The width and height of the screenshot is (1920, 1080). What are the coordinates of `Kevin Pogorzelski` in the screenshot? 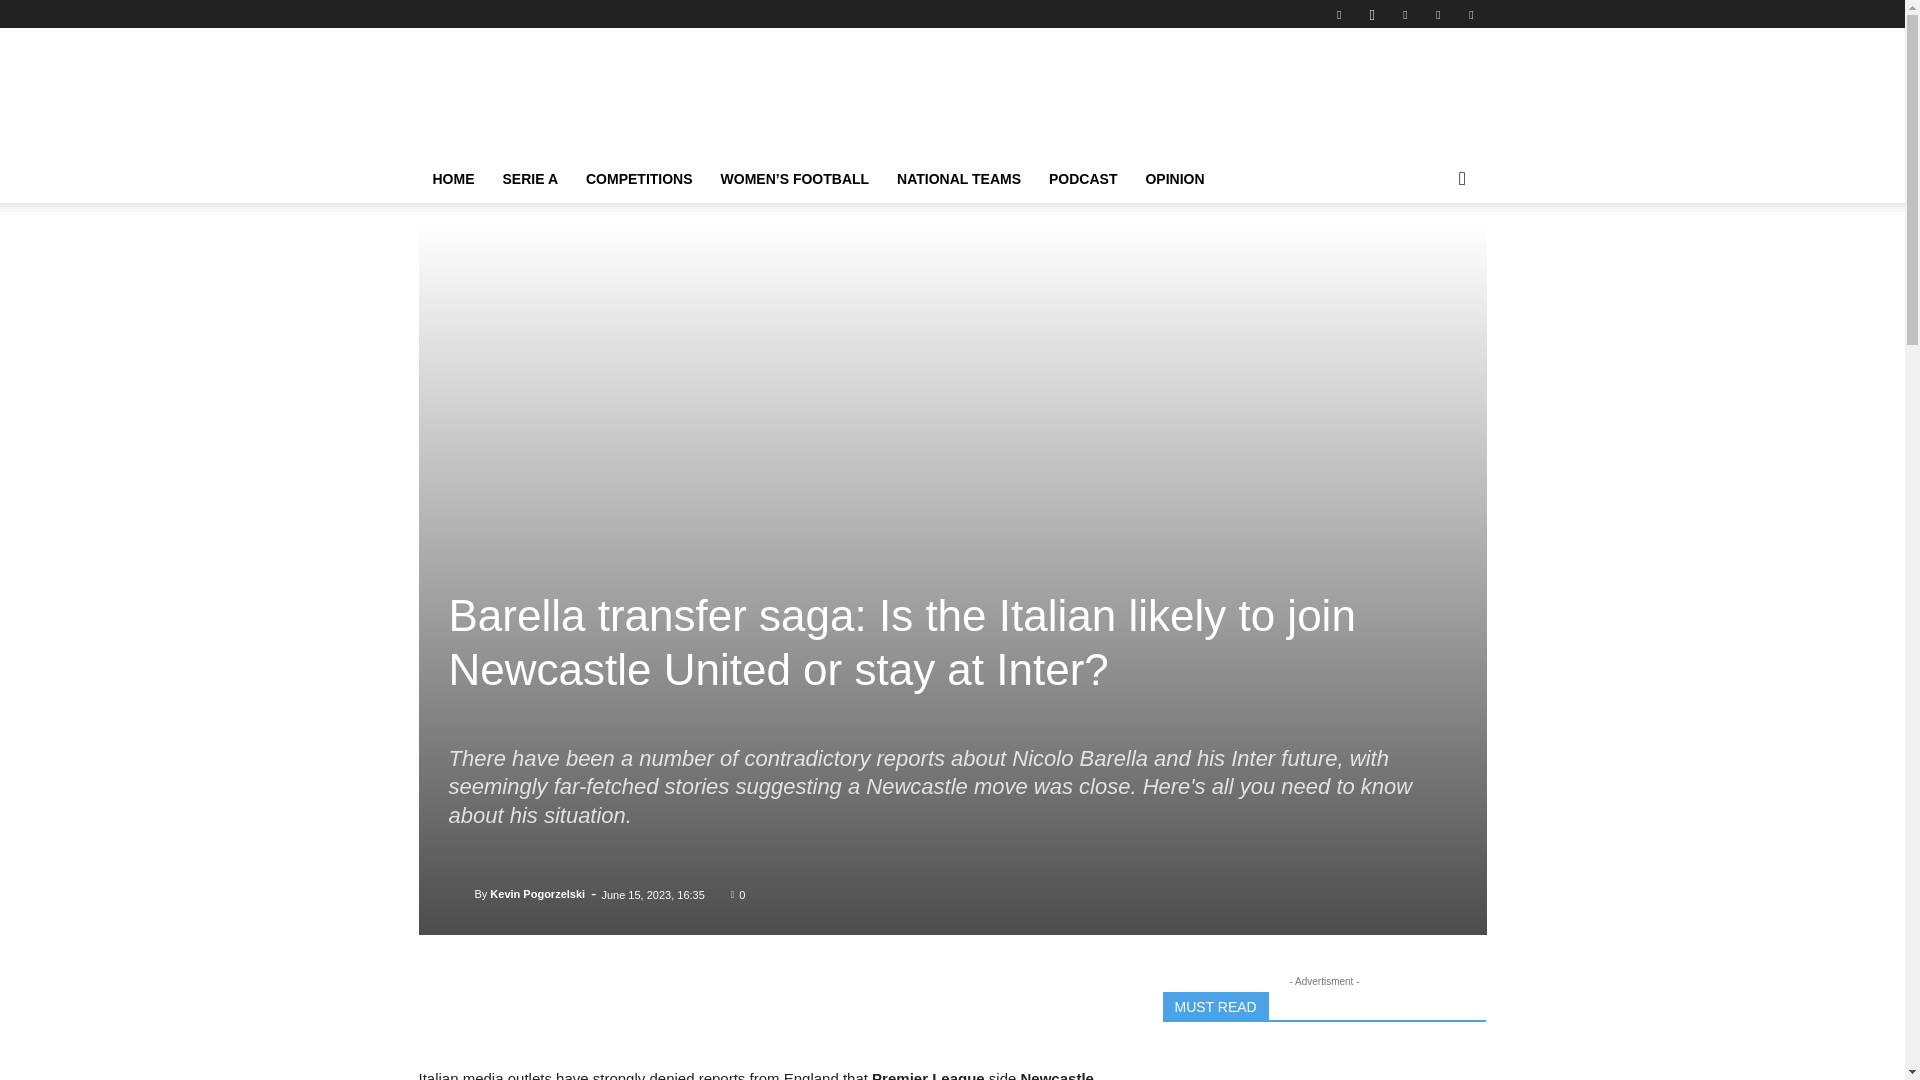 It's located at (460, 894).